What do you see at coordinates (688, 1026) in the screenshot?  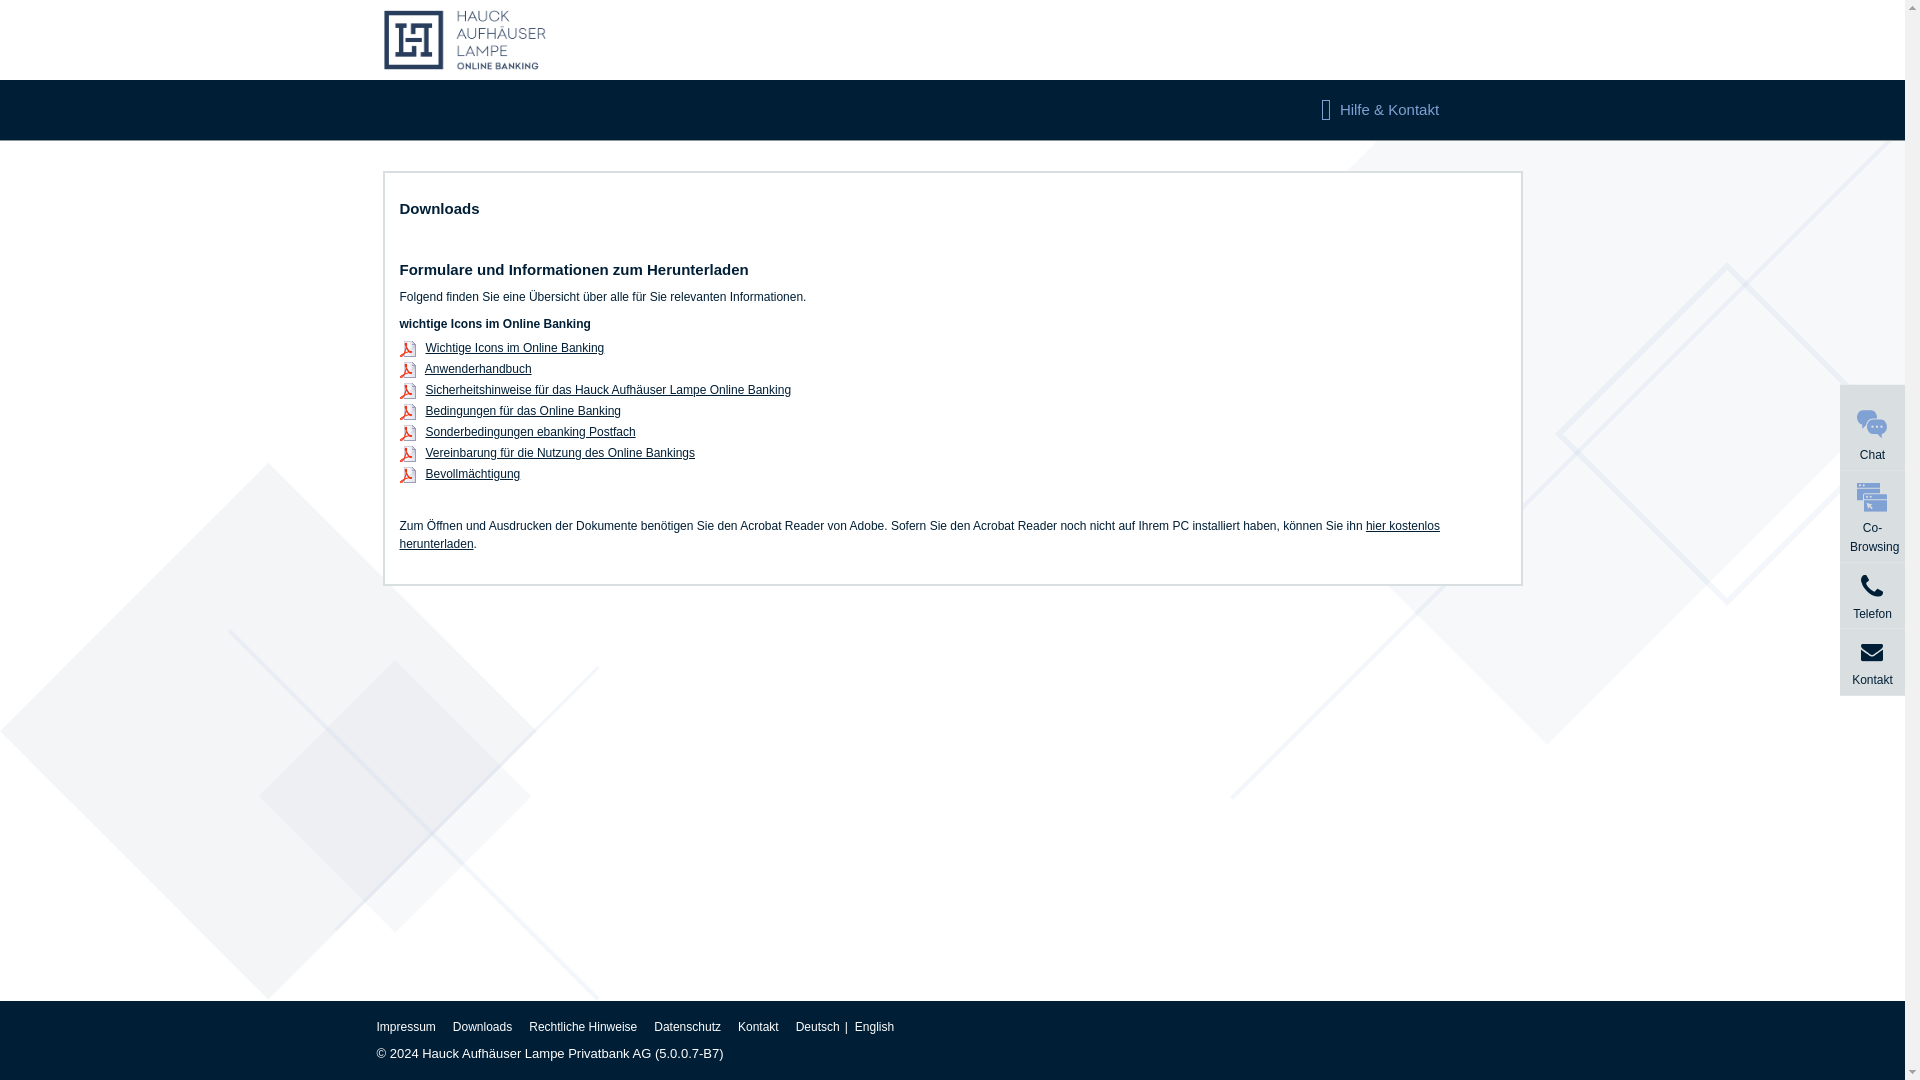 I see `Datenschutz` at bounding box center [688, 1026].